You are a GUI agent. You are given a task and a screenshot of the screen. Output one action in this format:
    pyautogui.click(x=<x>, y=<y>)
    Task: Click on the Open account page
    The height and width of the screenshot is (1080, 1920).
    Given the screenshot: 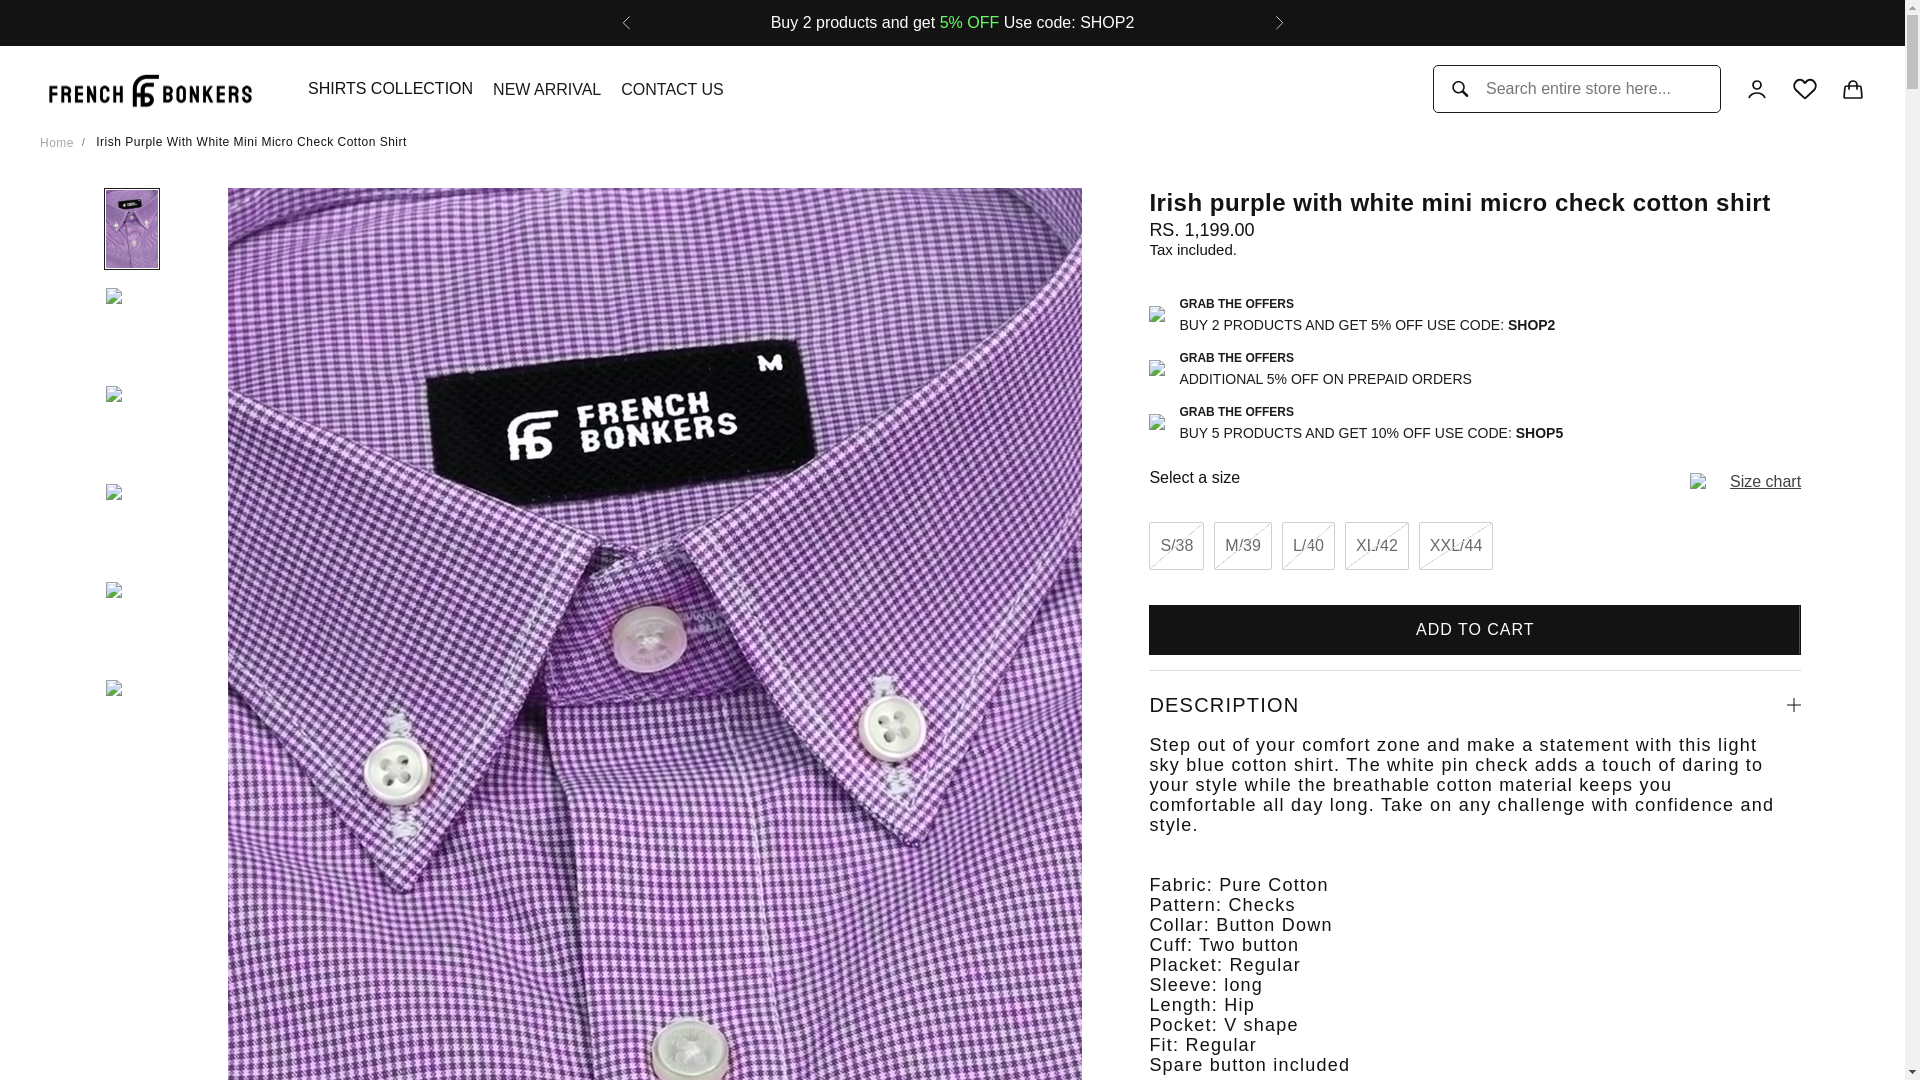 What is the action you would take?
    pyautogui.click(x=1756, y=88)
    